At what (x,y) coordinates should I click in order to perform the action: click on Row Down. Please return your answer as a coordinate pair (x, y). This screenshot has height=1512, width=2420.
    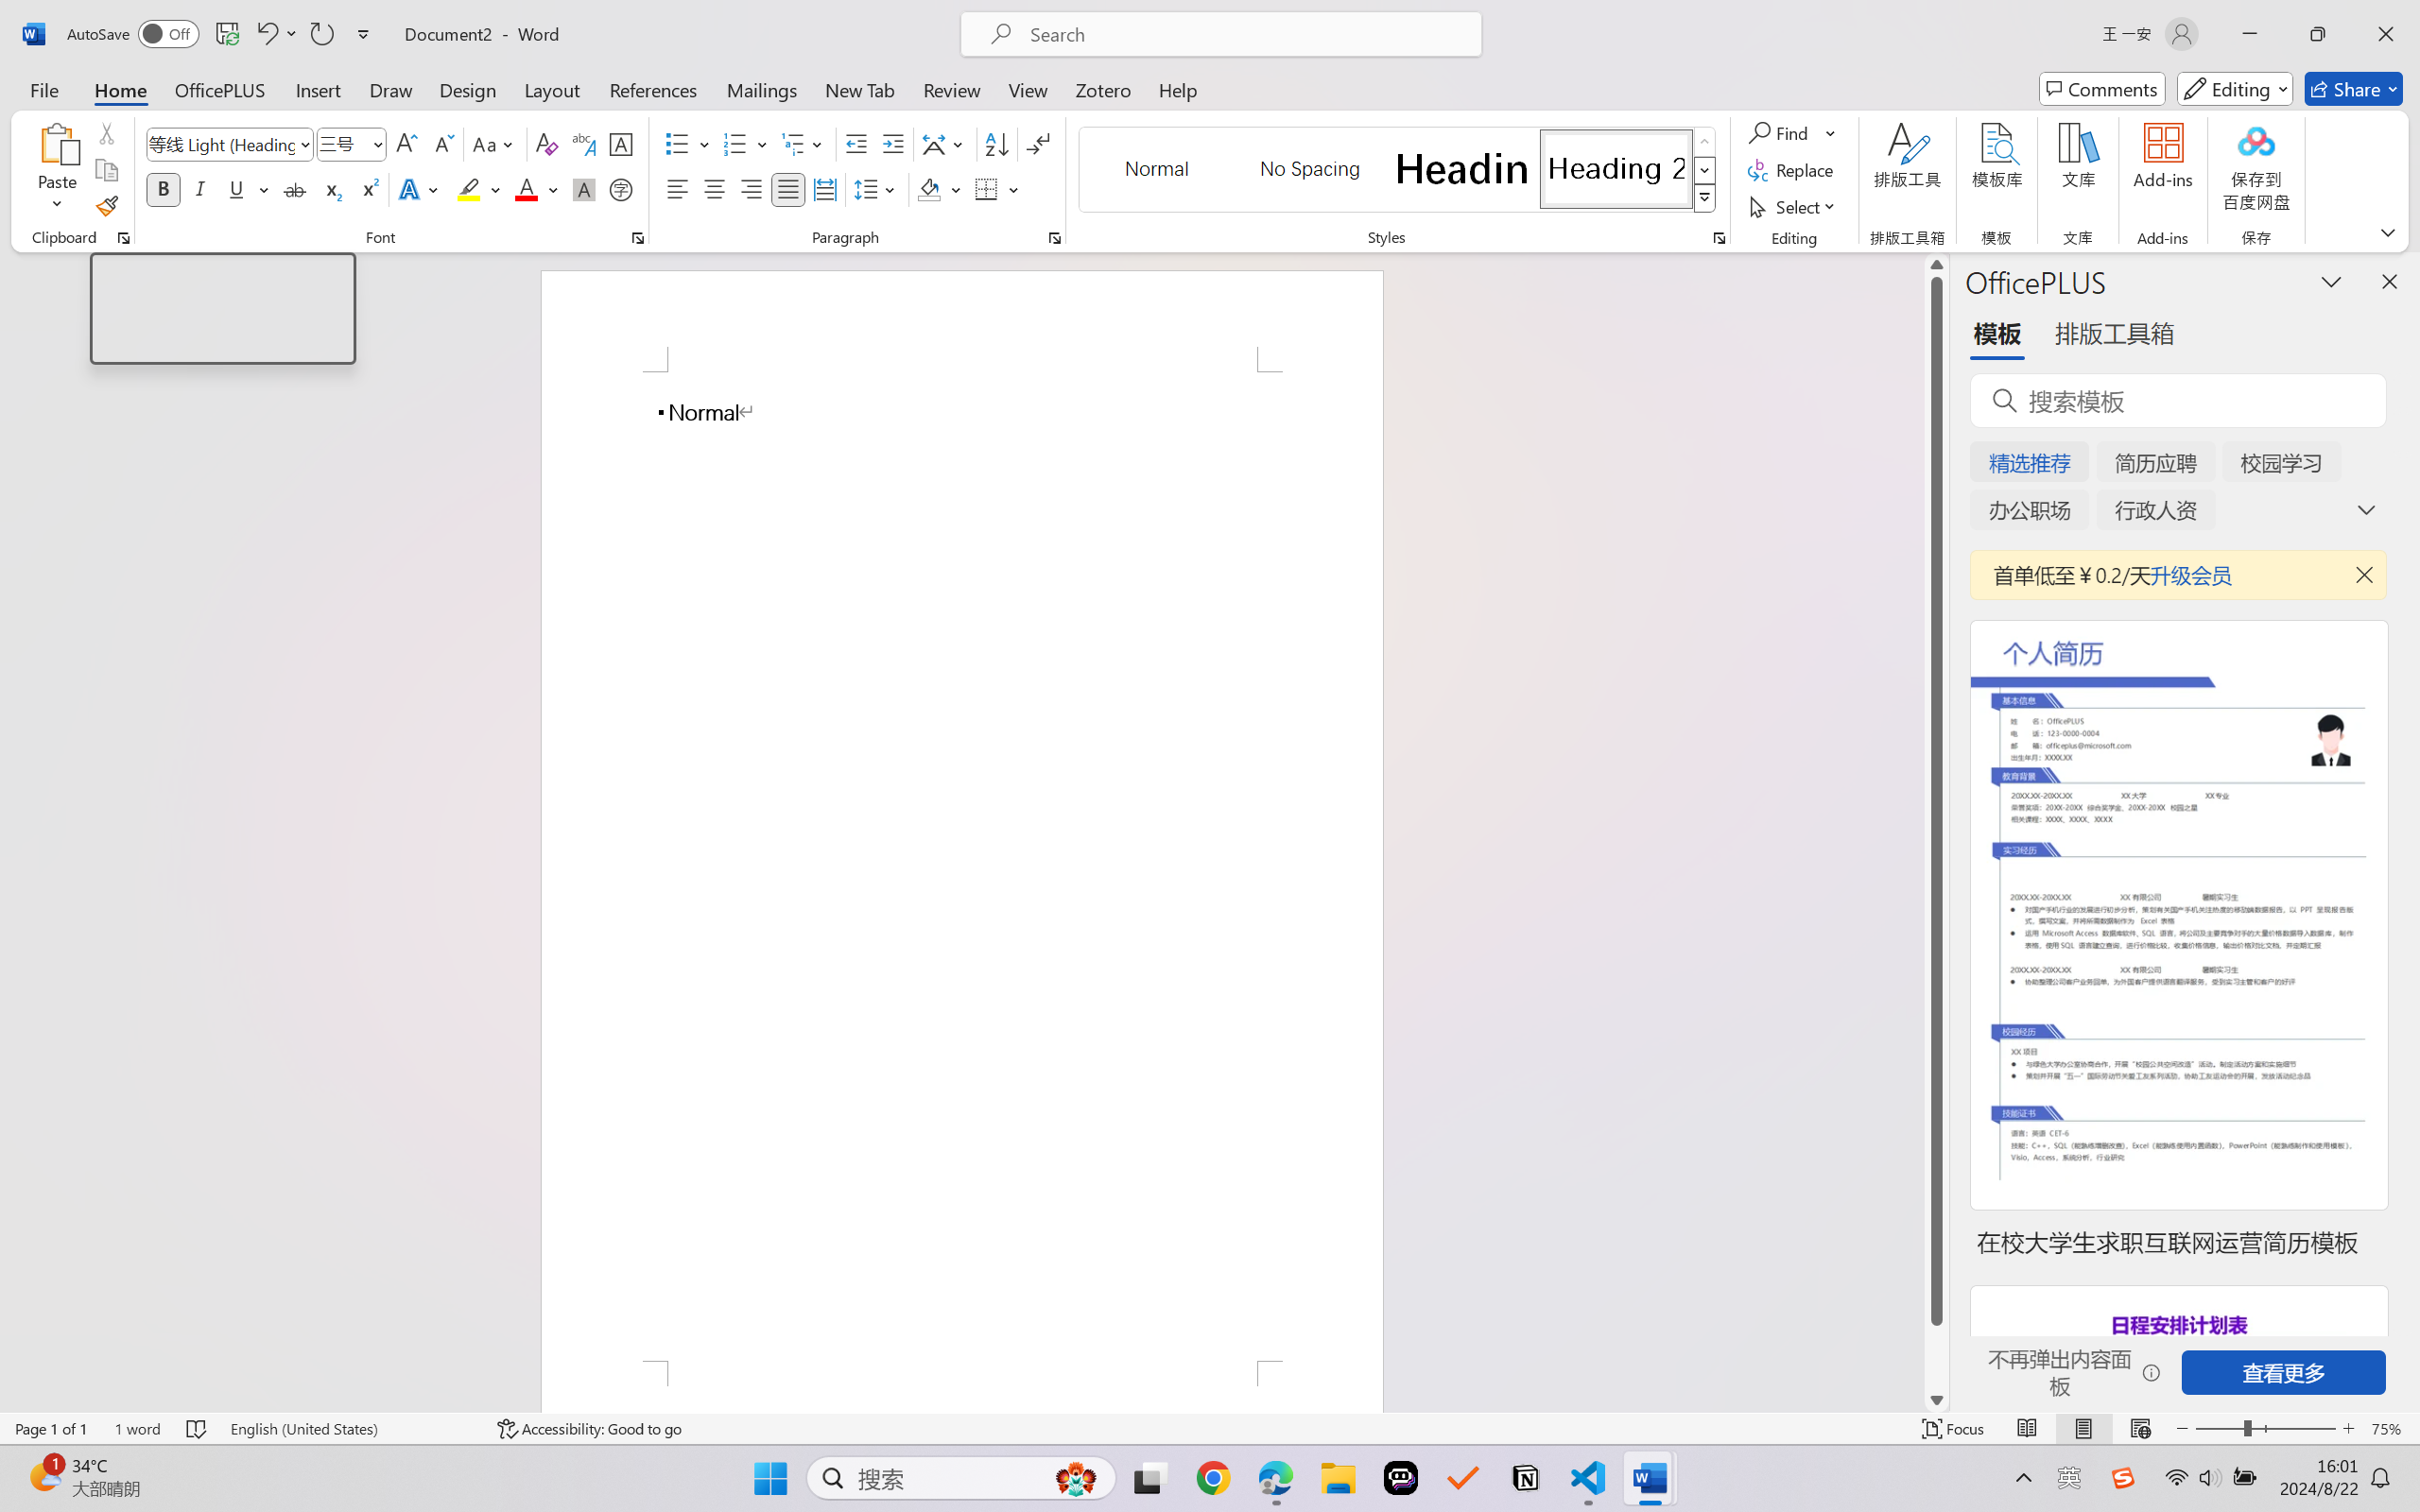
    Looking at the image, I should click on (1705, 170).